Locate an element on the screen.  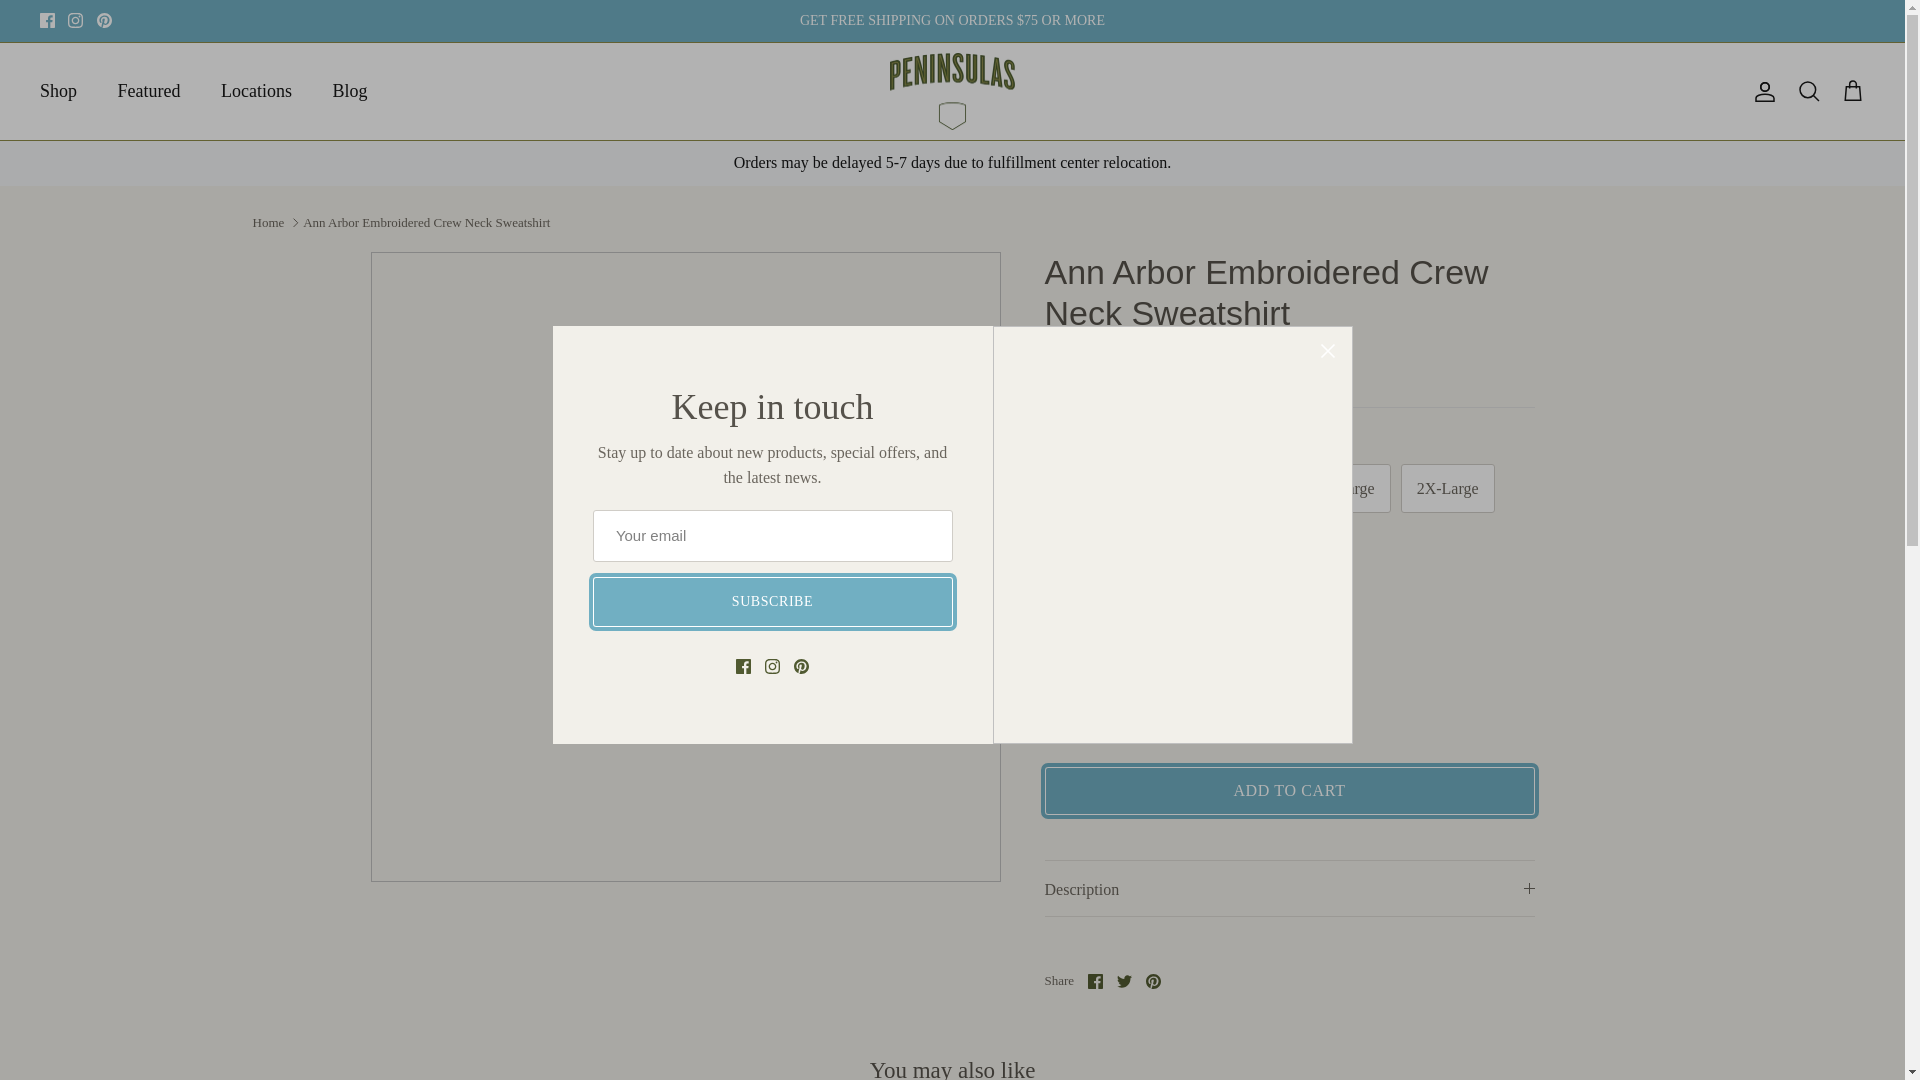
Search is located at coordinates (1808, 91).